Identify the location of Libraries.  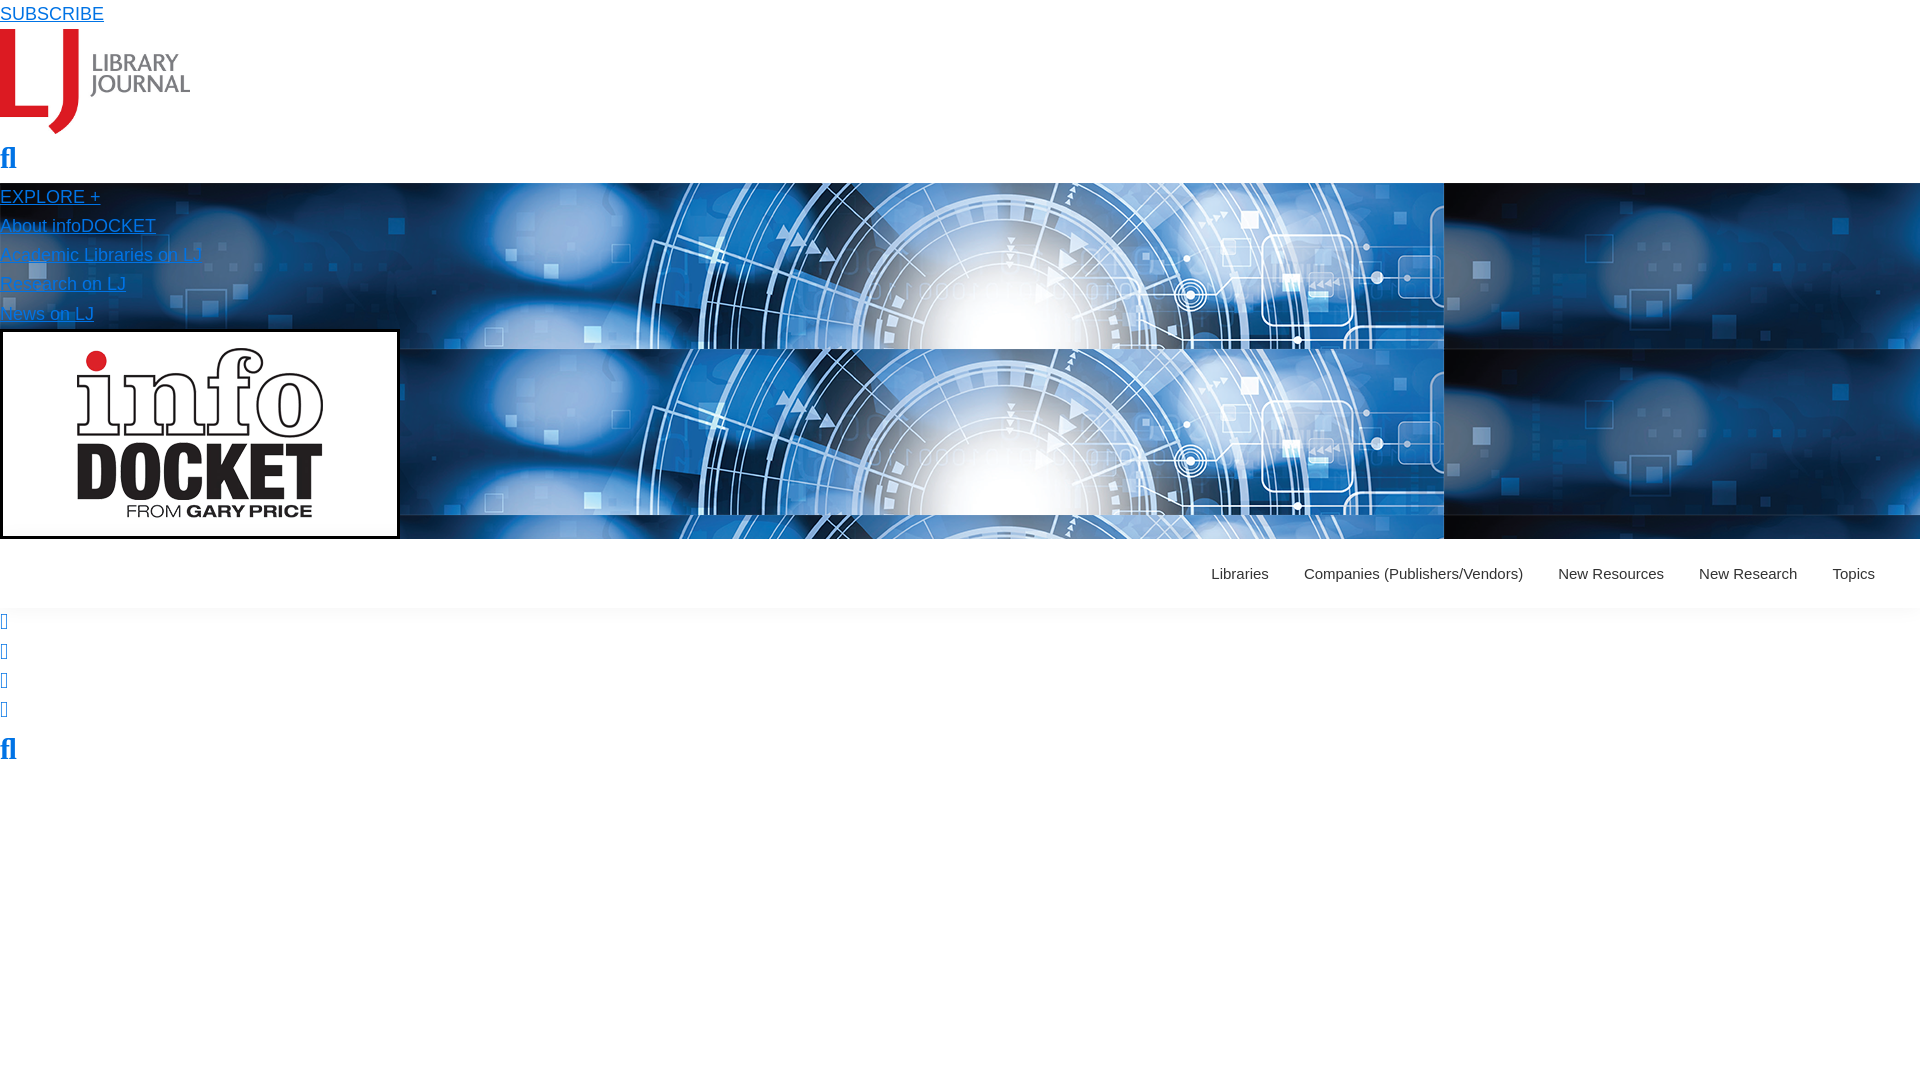
(1240, 573).